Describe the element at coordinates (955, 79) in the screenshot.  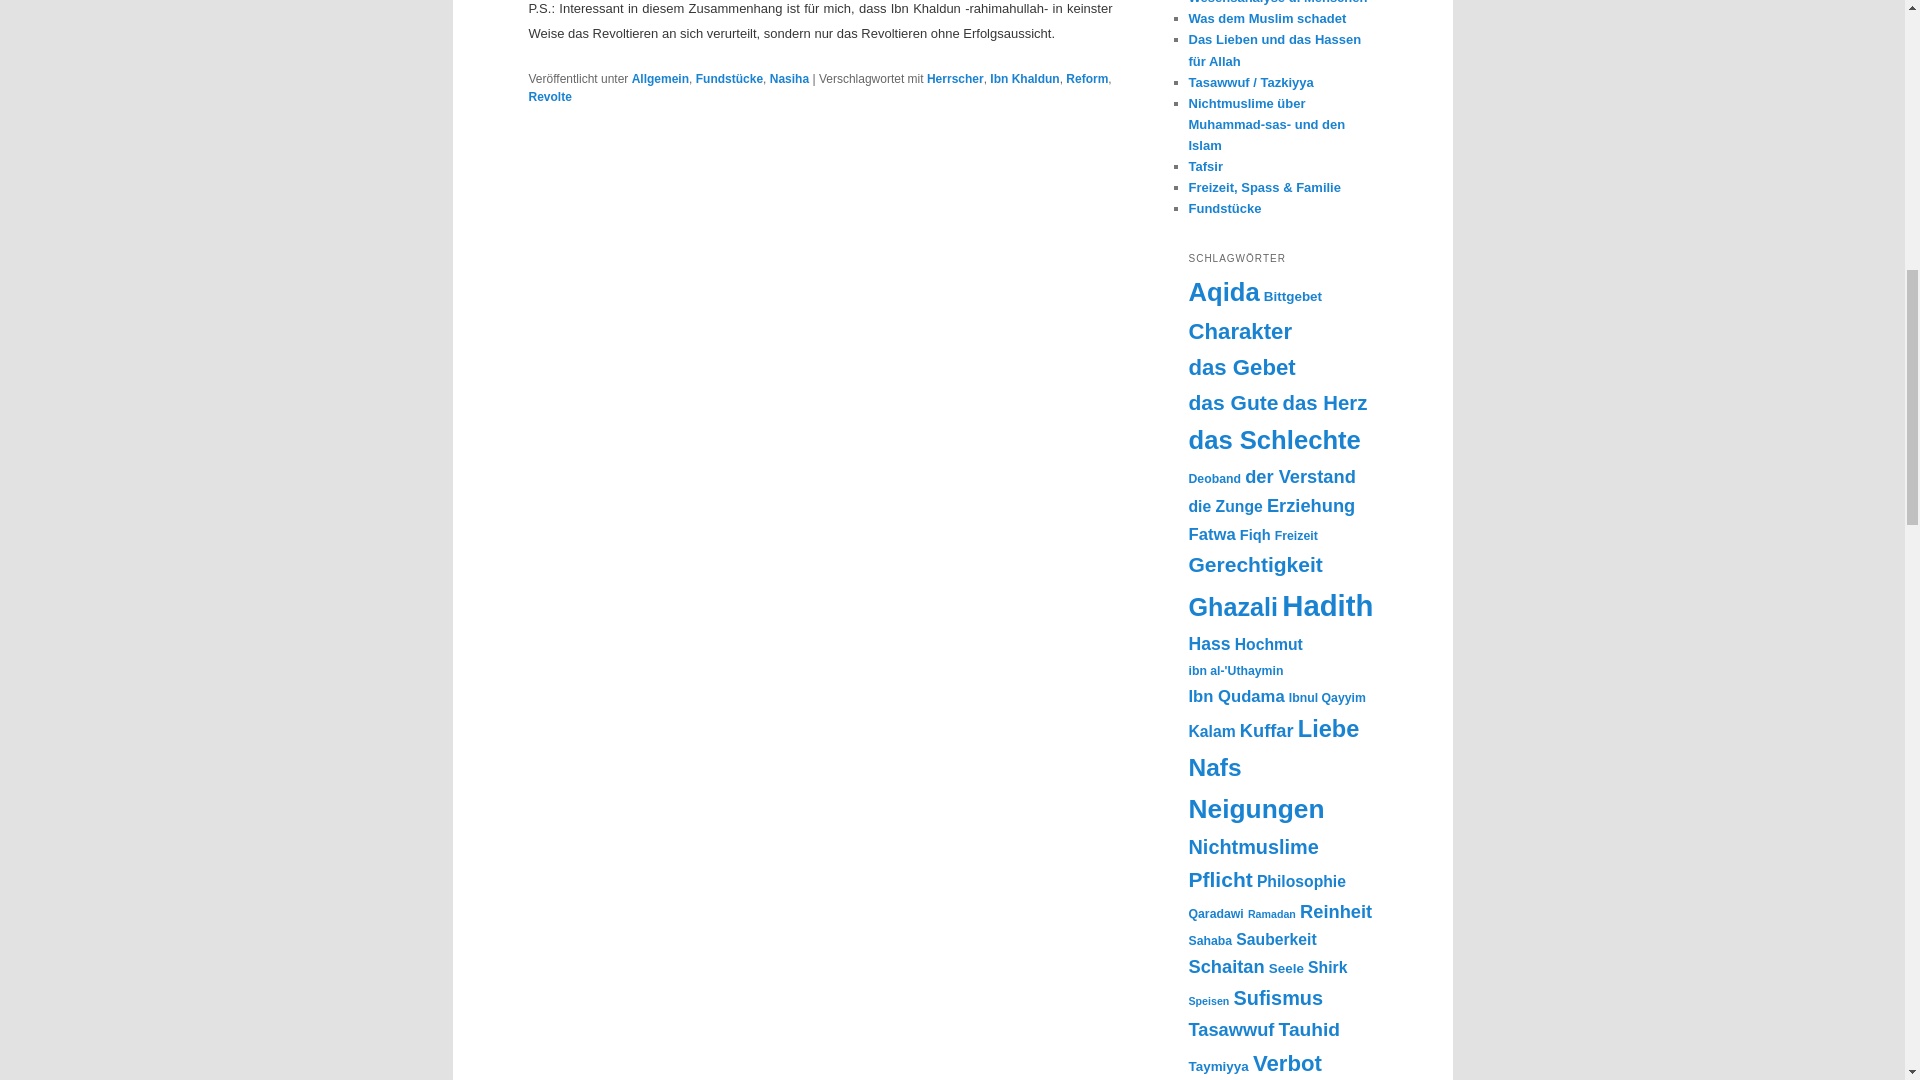
I see `Herrscher` at that location.